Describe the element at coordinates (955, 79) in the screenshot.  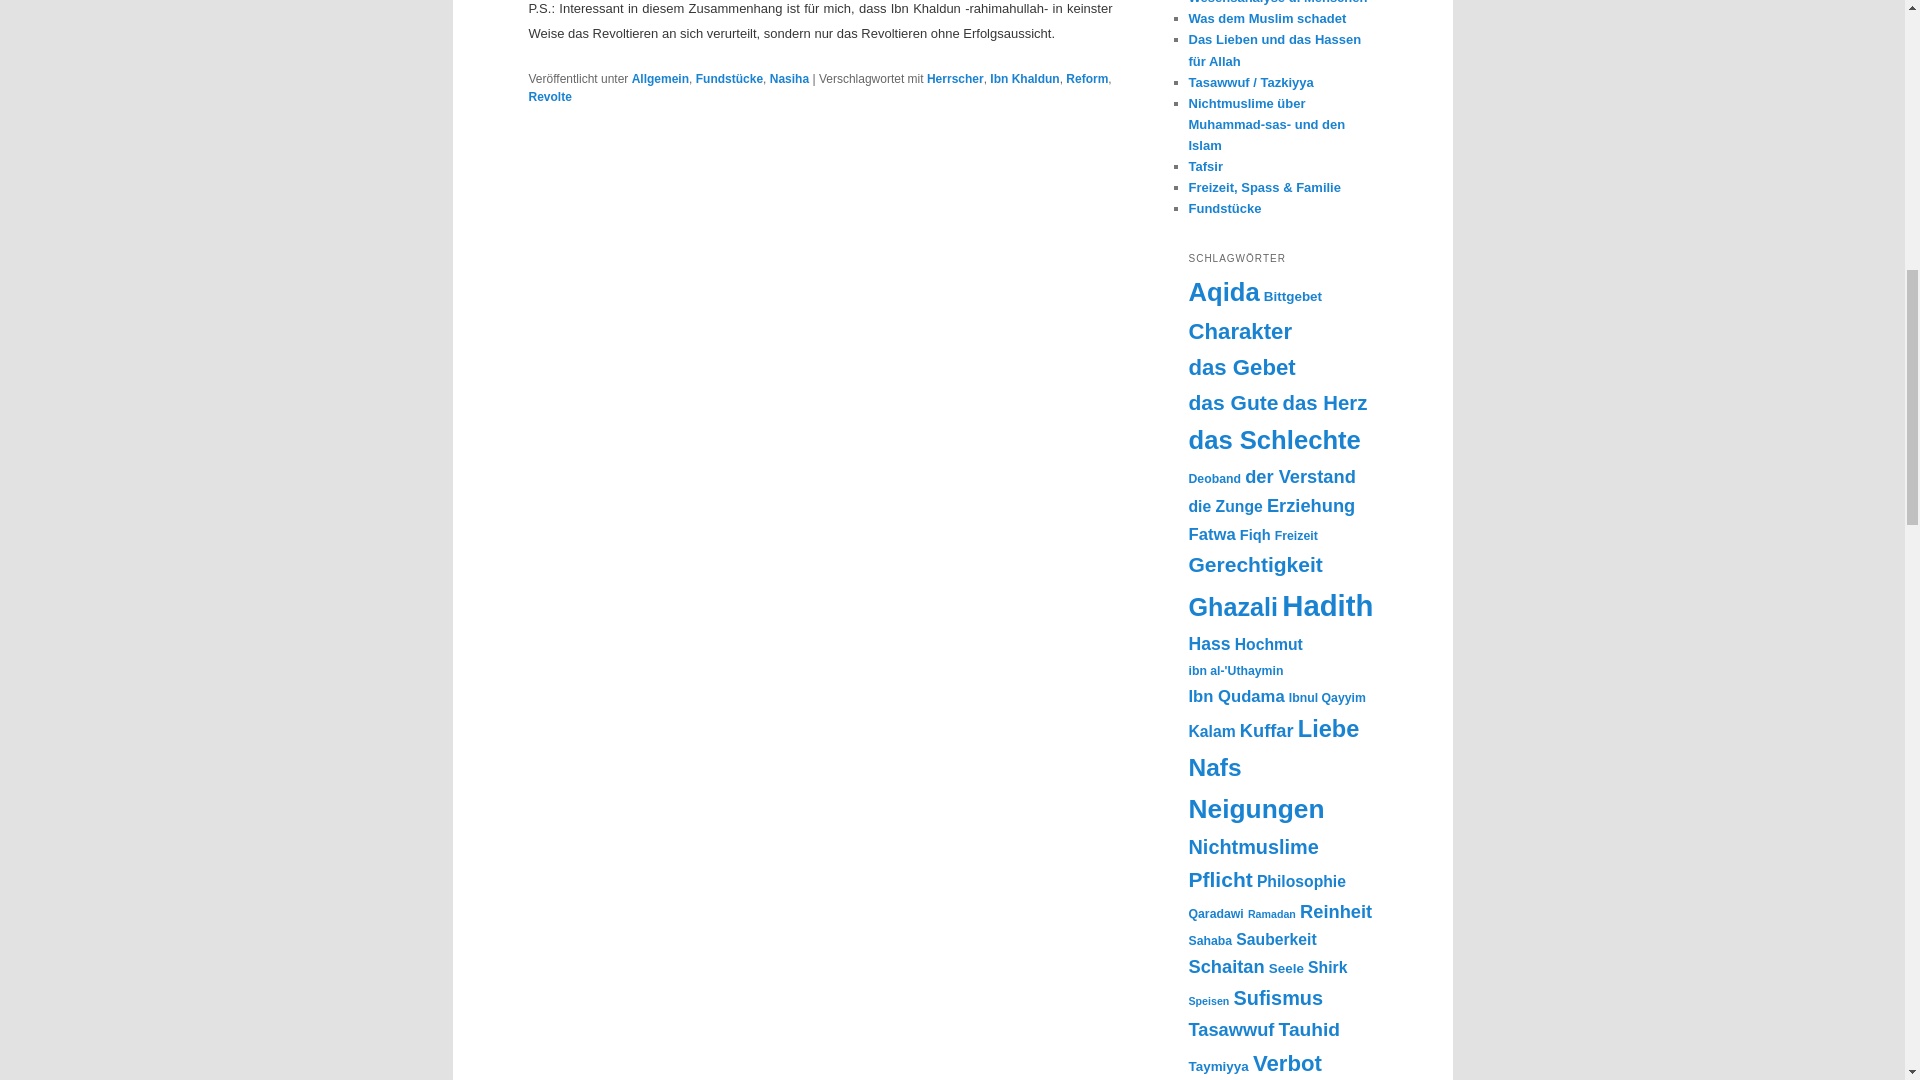
I see `Herrscher` at that location.